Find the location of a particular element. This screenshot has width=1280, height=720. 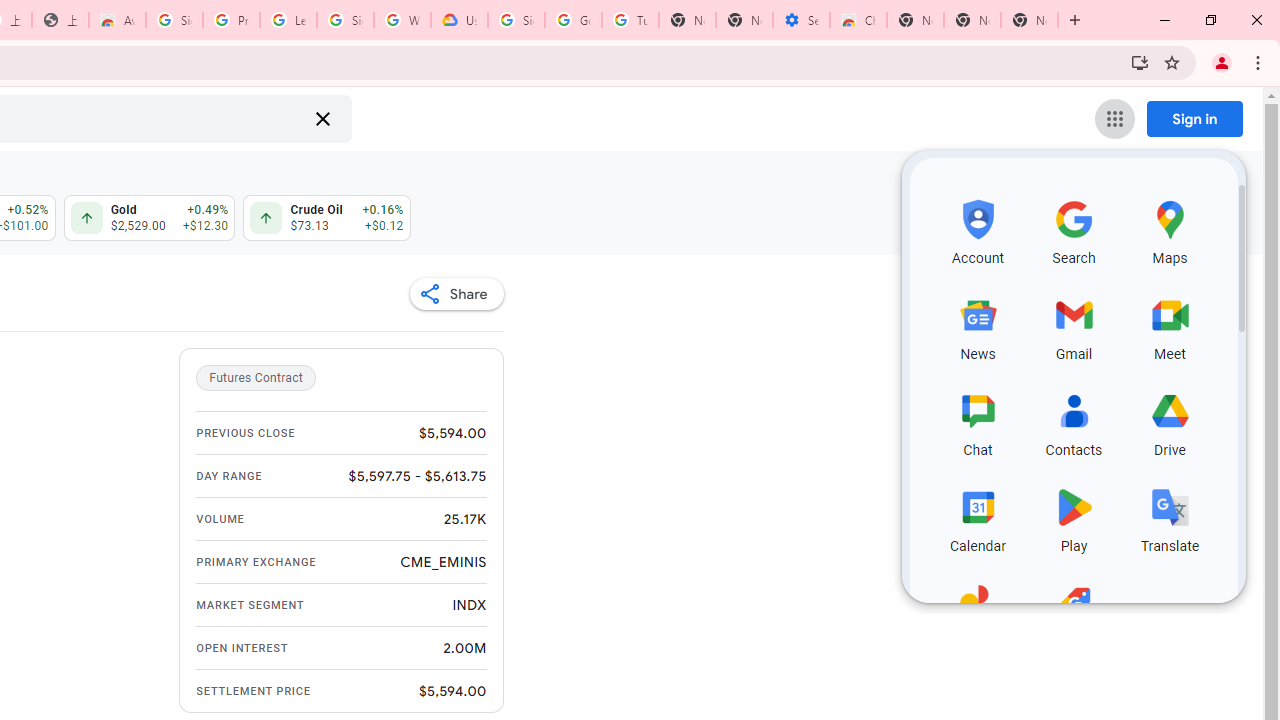

Install Google Finance is located at coordinates (1140, 62).